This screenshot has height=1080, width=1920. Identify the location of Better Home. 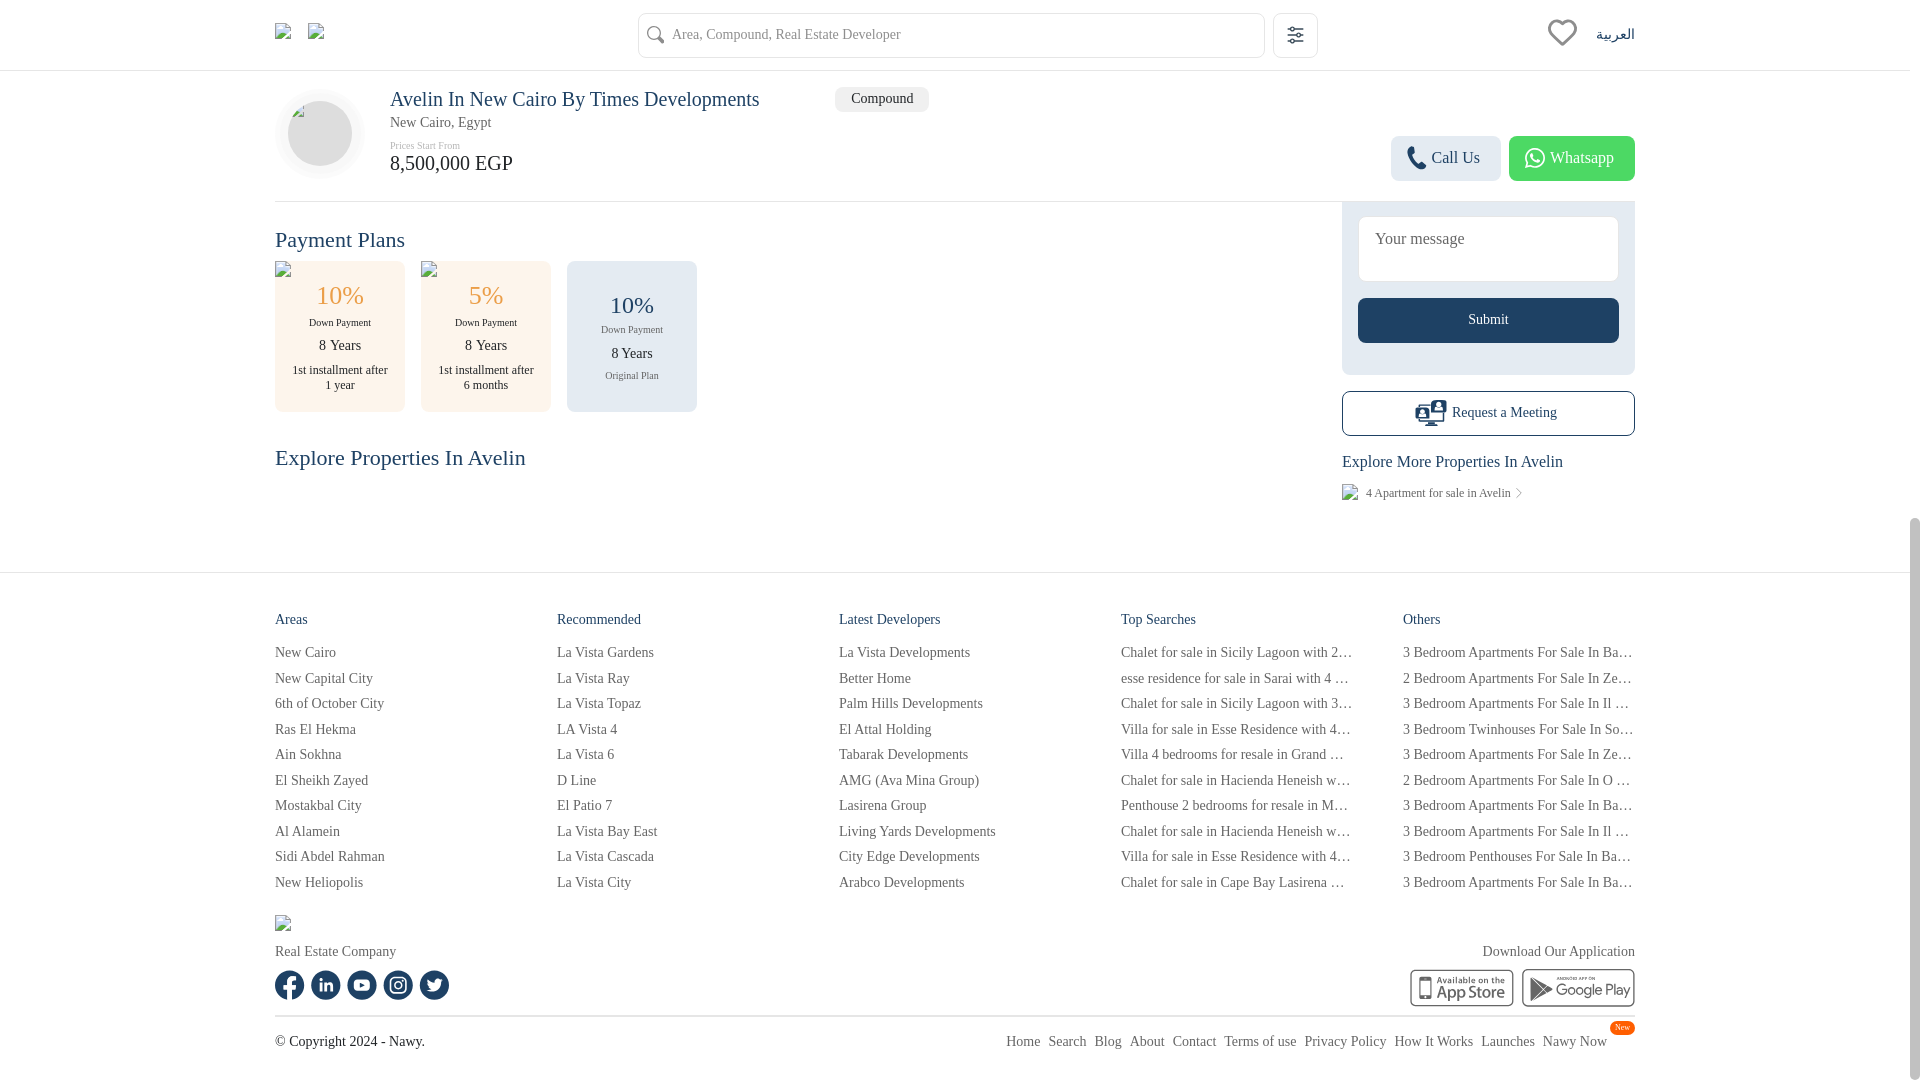
(955, 677).